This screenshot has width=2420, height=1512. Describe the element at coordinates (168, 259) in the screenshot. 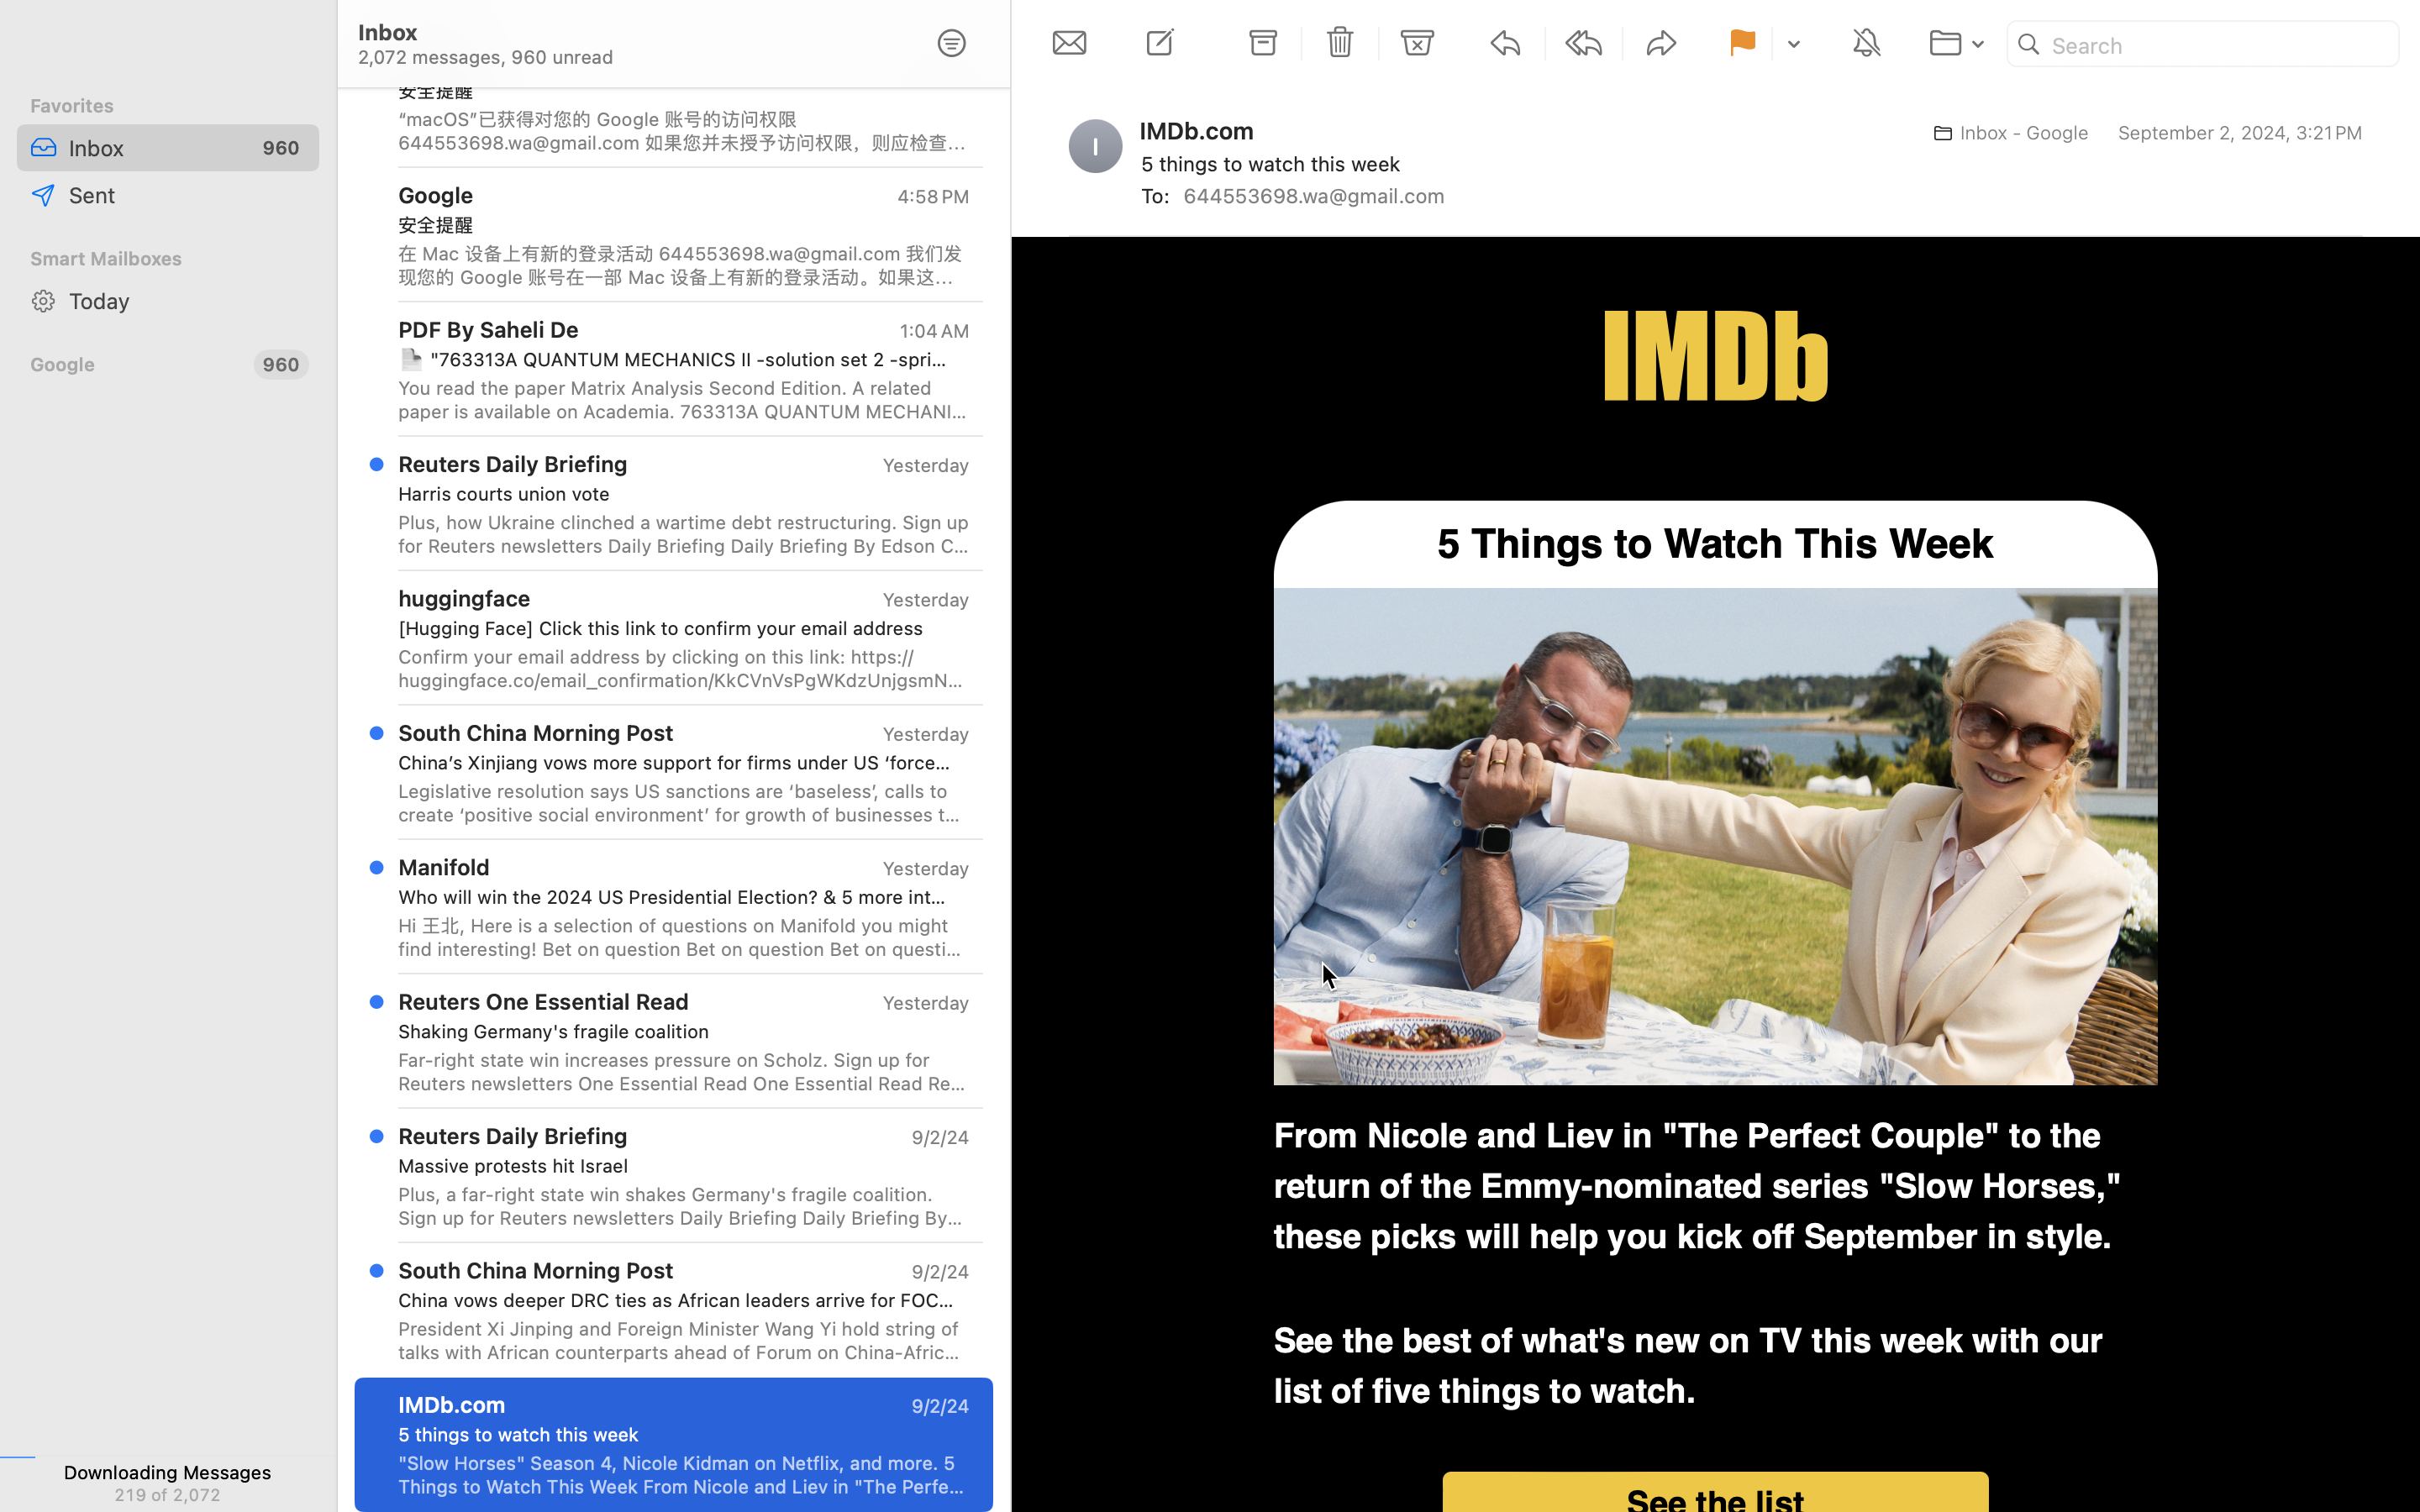

I see `Smart Mailboxes` at that location.